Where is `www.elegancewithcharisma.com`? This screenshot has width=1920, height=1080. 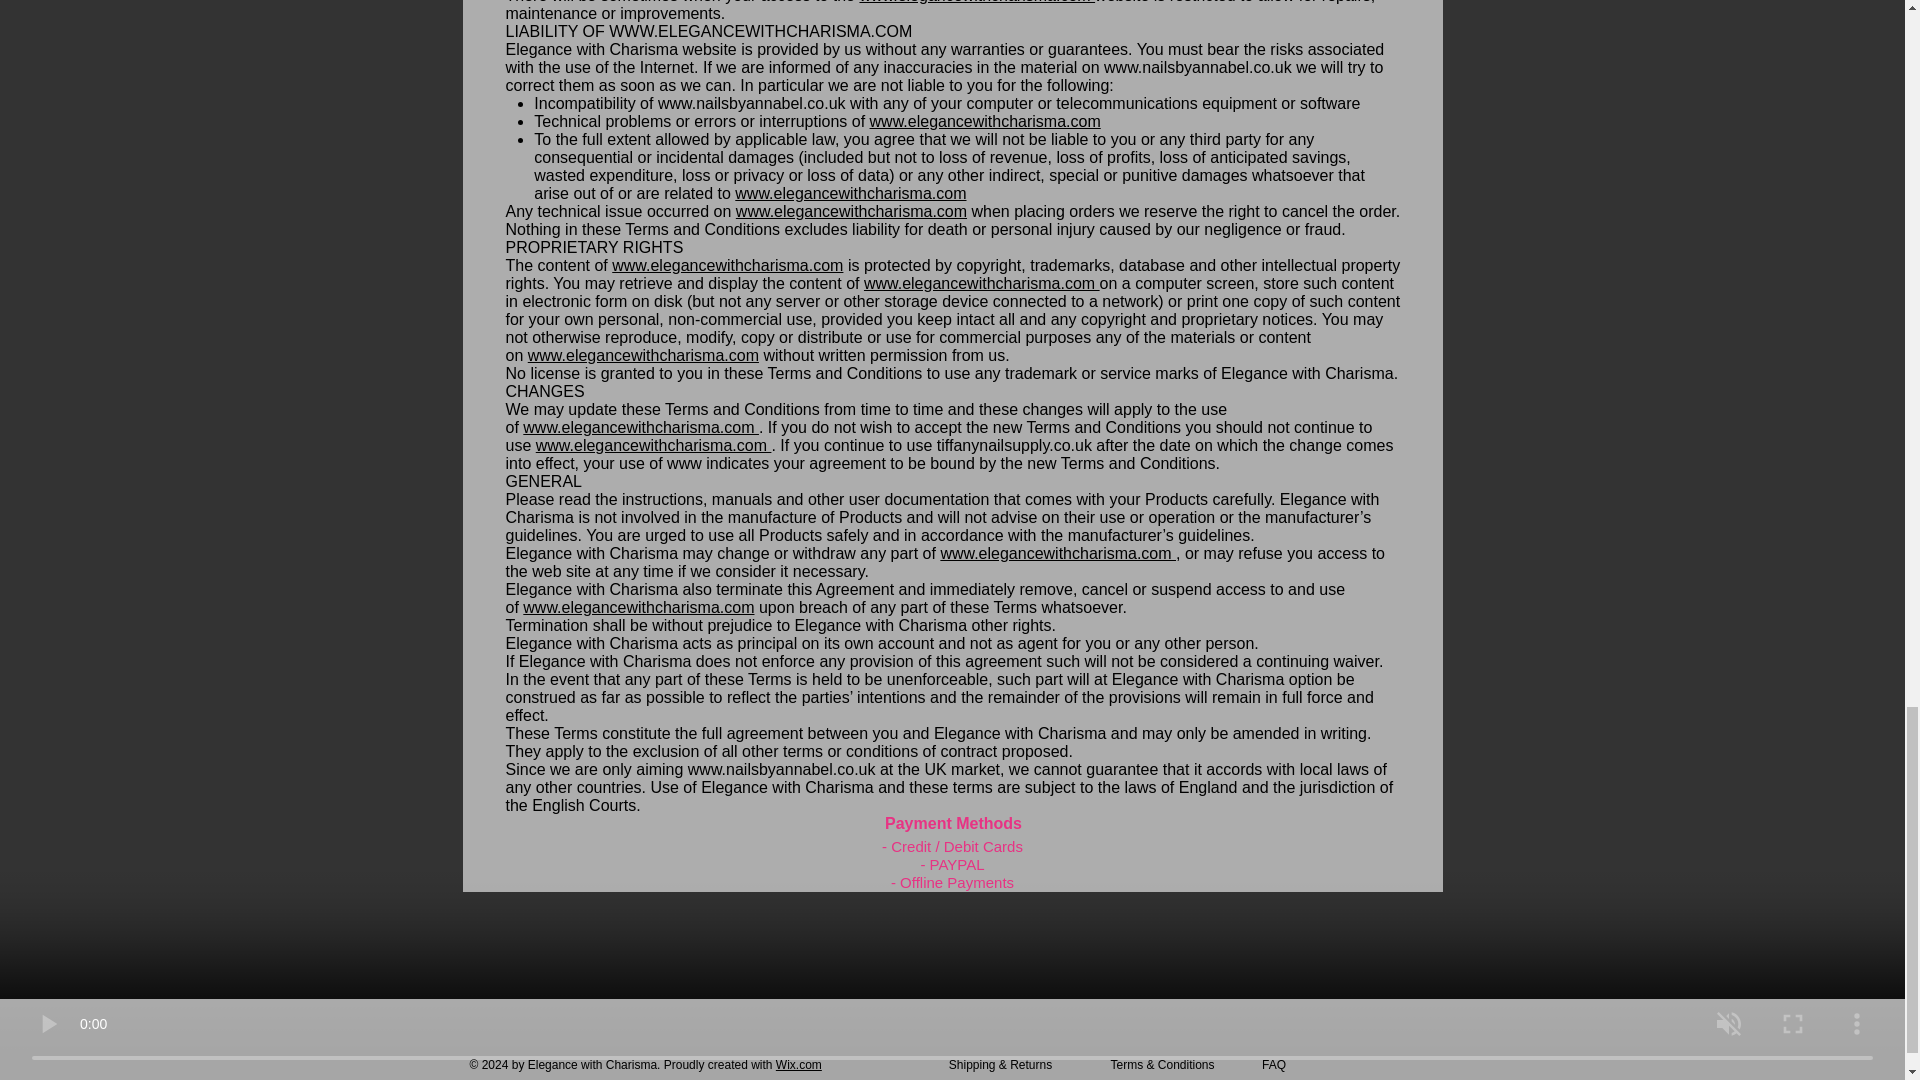 www.elegancewithcharisma.com is located at coordinates (727, 266).